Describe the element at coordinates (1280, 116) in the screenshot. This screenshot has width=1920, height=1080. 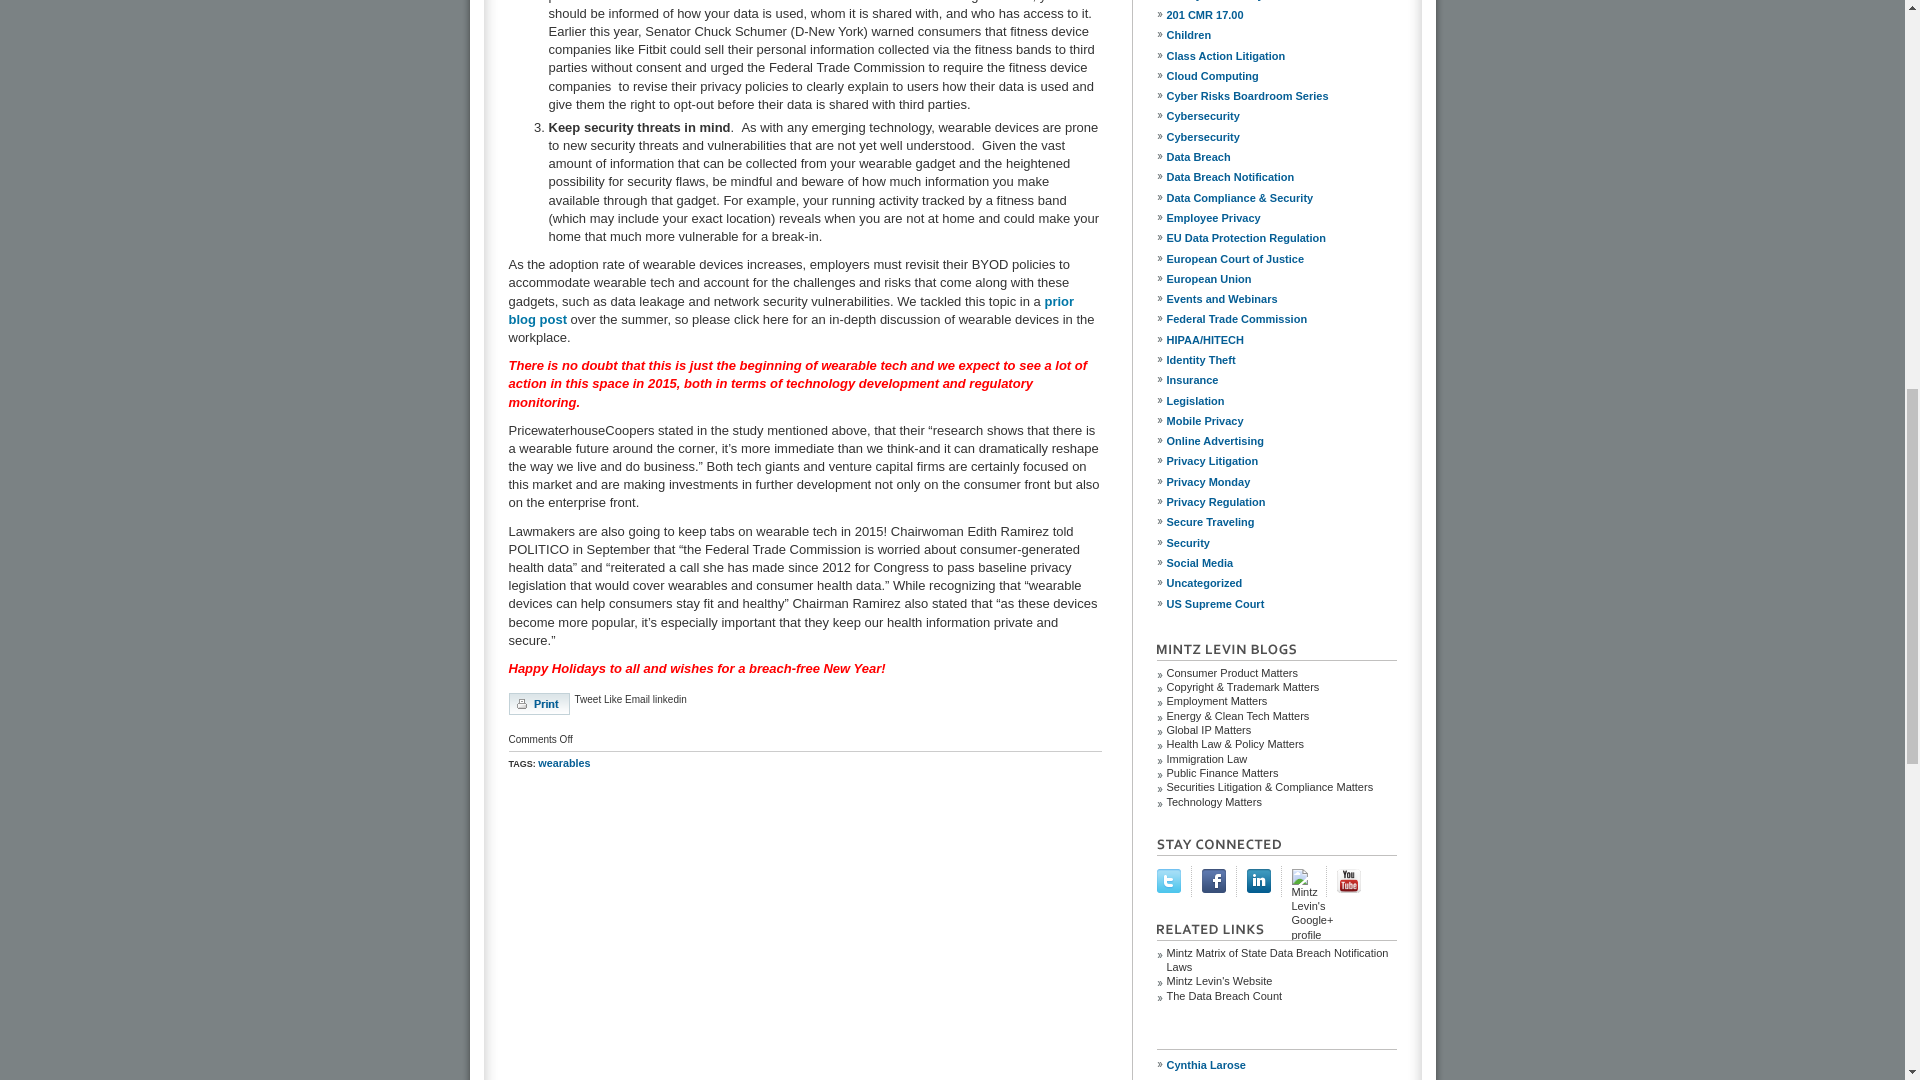
I see `Cybersecurity` at that location.